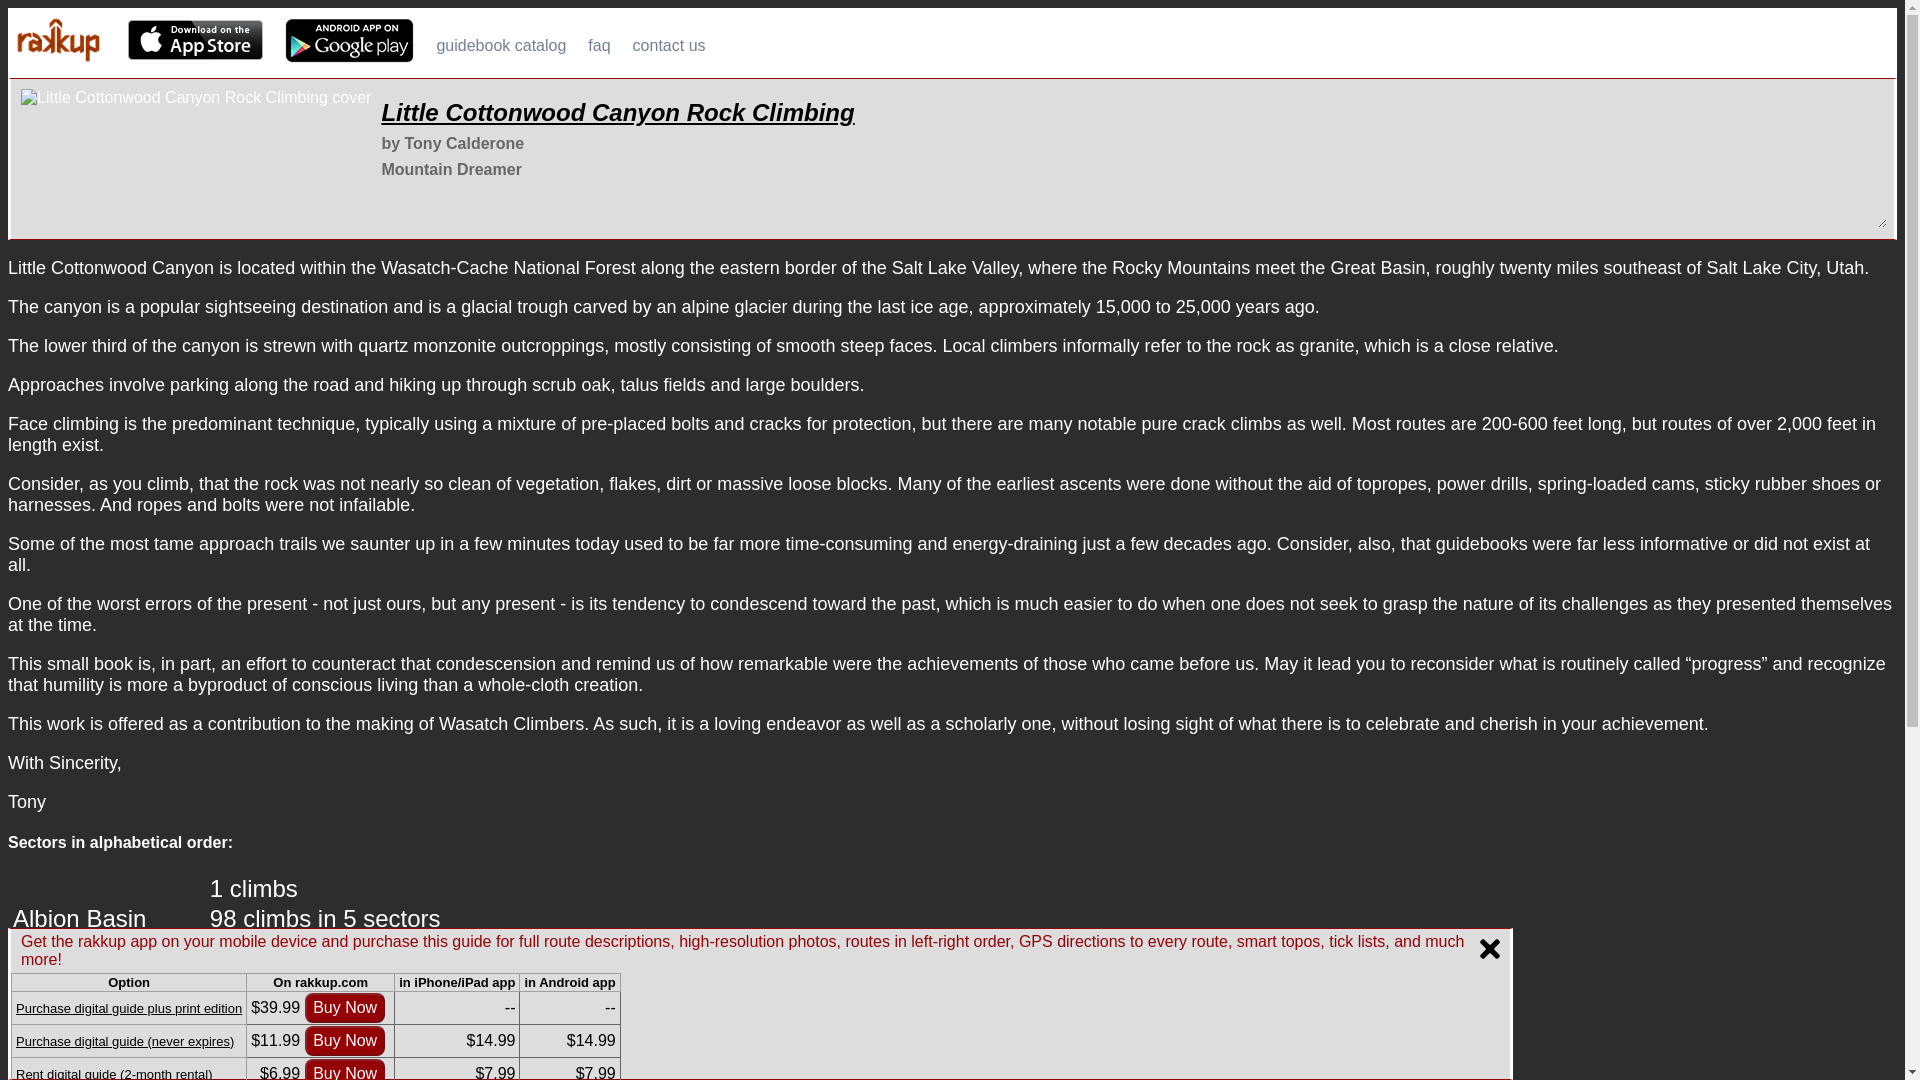 This screenshot has width=1920, height=1080. I want to click on Get rakkup for Android on Google Play, so click(349, 40).